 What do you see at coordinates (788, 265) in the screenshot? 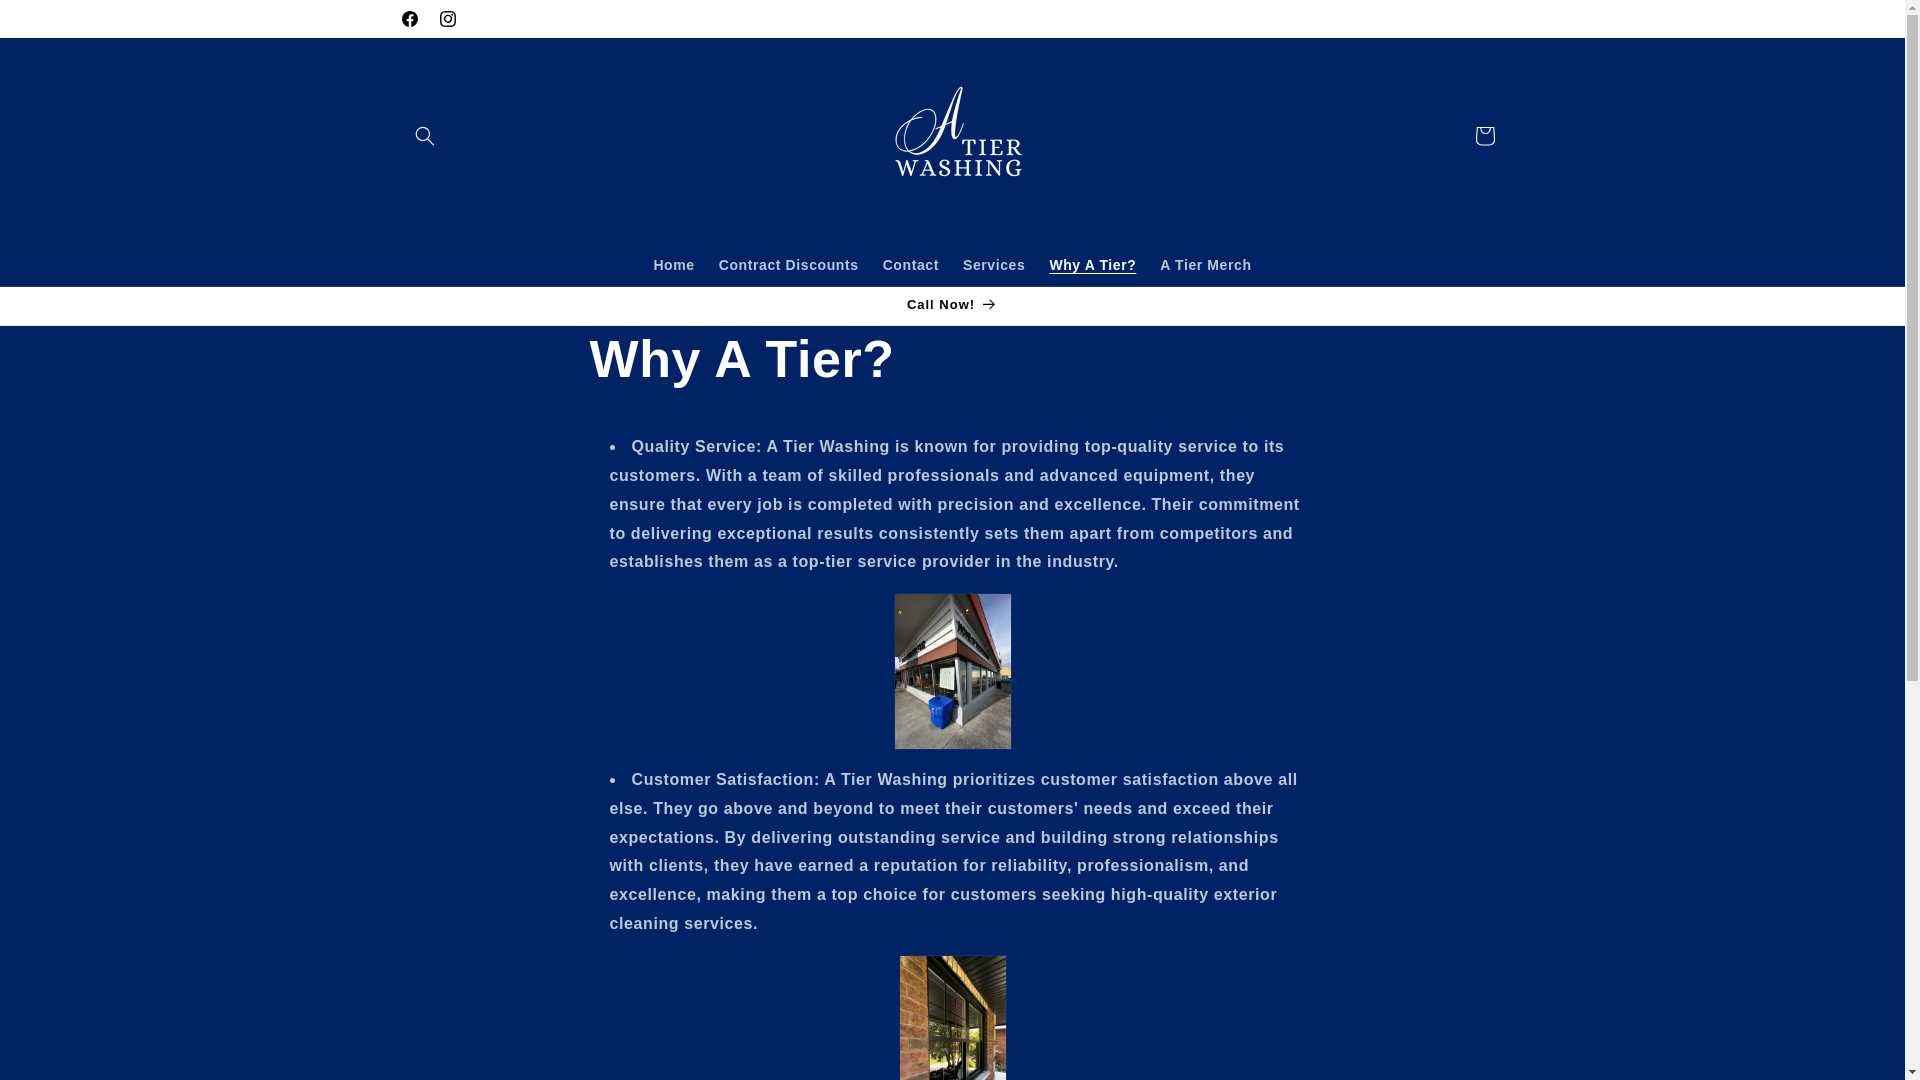
I see `Contract Discounts` at bounding box center [788, 265].